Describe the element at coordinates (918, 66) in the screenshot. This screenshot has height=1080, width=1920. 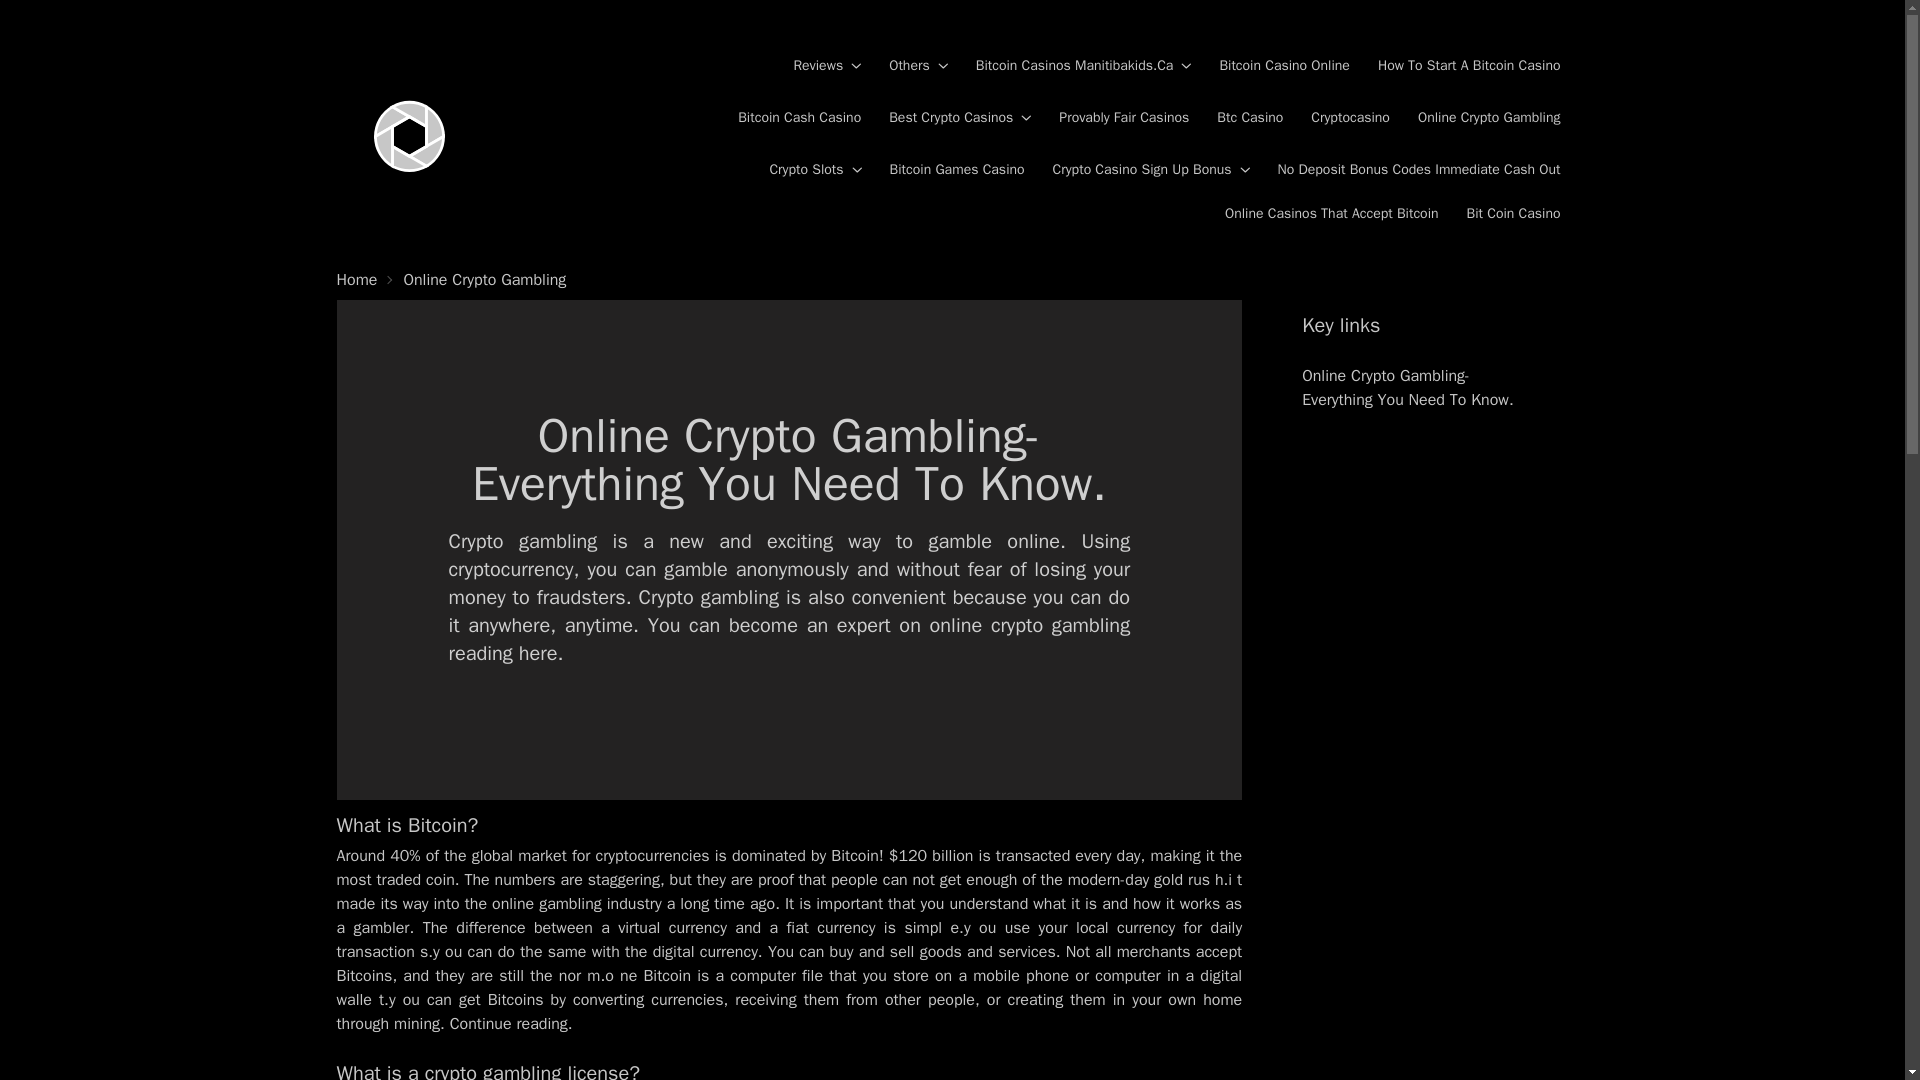
I see `Others` at that location.